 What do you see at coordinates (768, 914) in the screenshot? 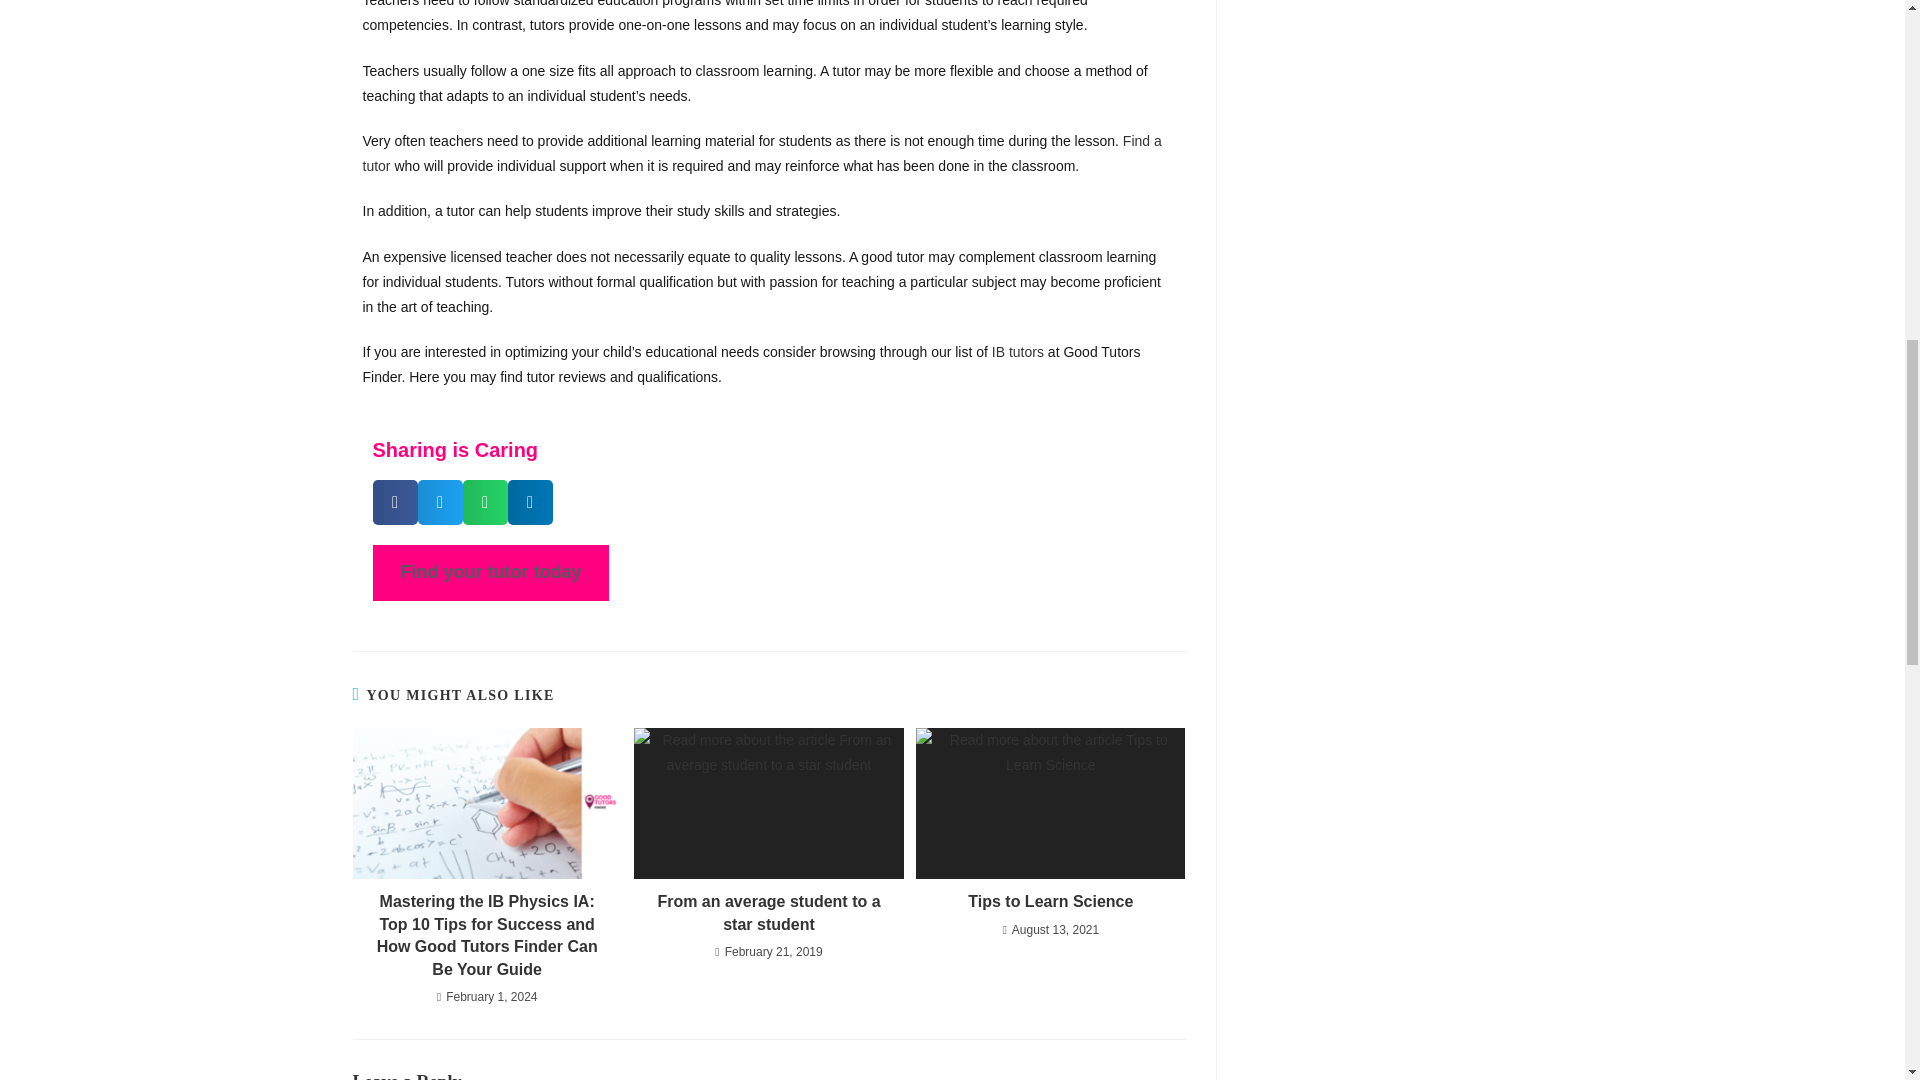
I see `From an average student to a star student` at bounding box center [768, 914].